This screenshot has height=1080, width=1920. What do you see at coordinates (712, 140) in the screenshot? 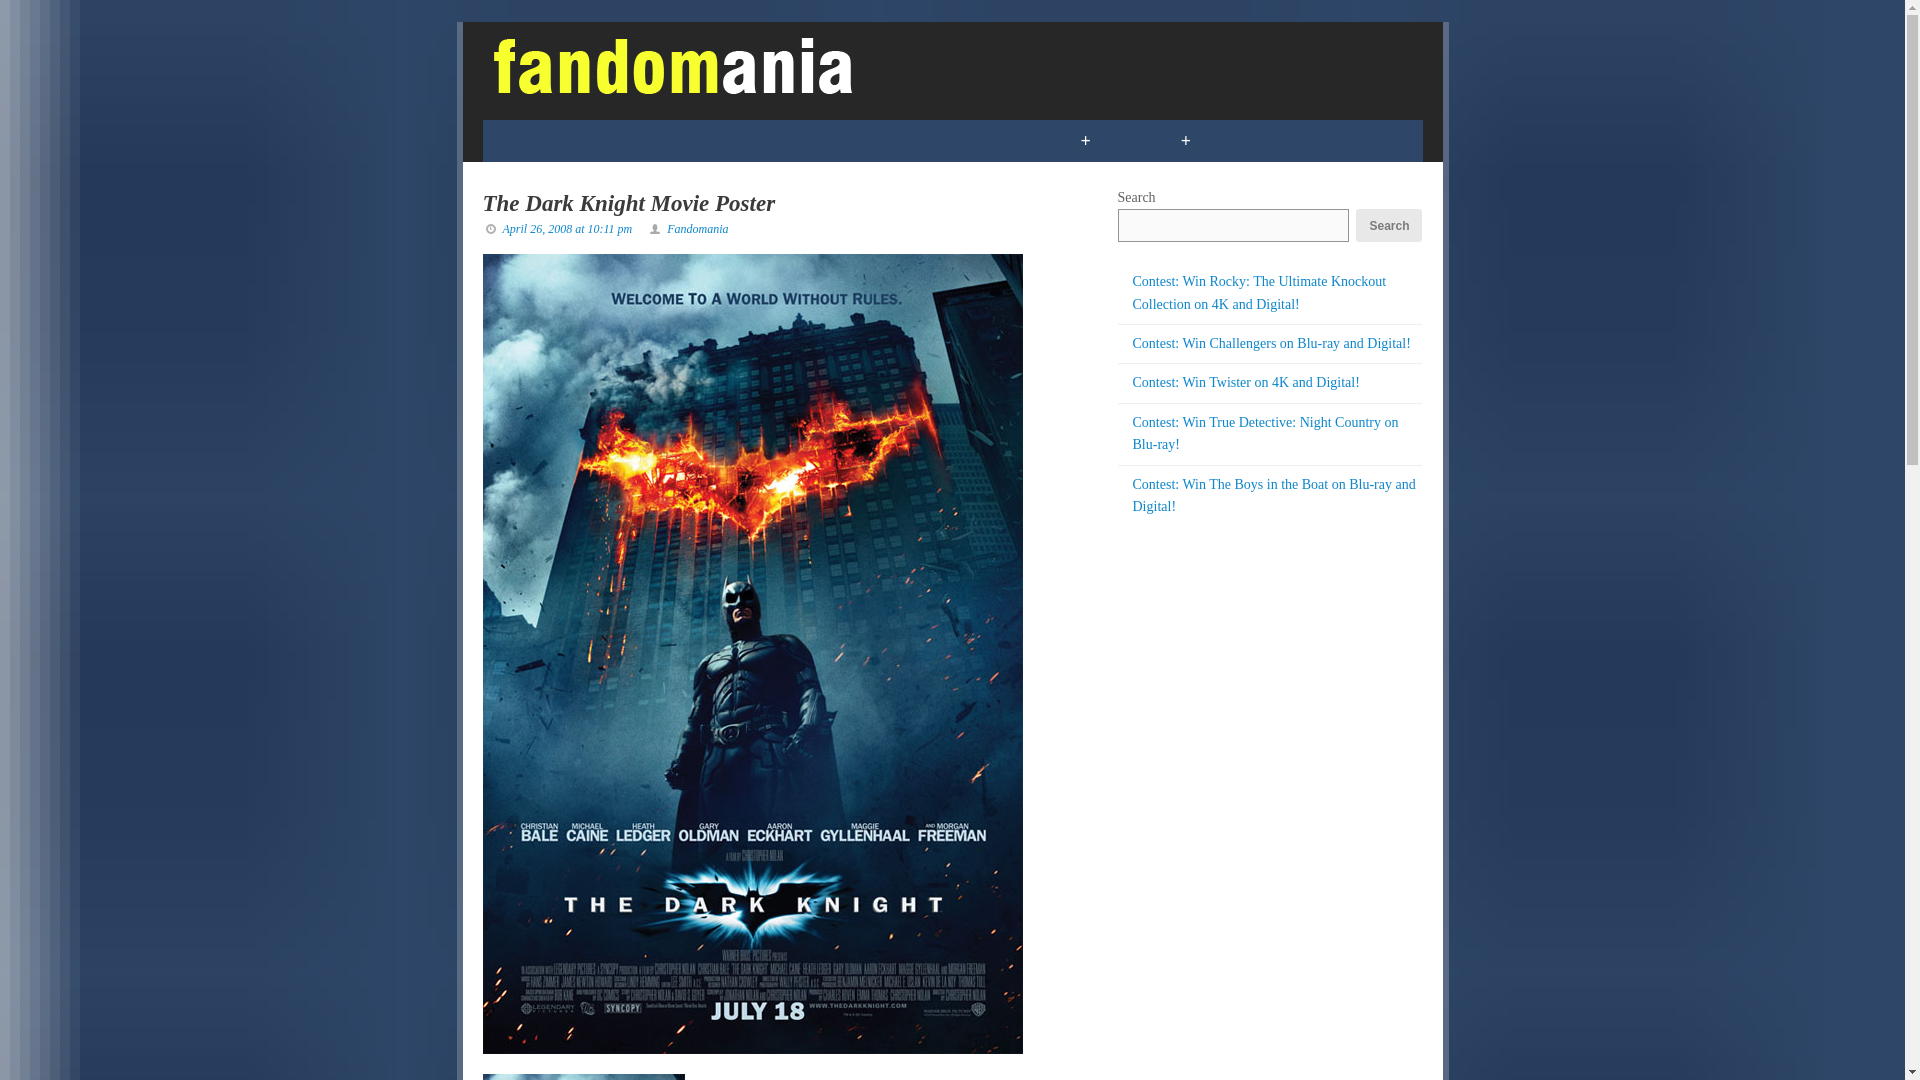
I see `TV` at bounding box center [712, 140].